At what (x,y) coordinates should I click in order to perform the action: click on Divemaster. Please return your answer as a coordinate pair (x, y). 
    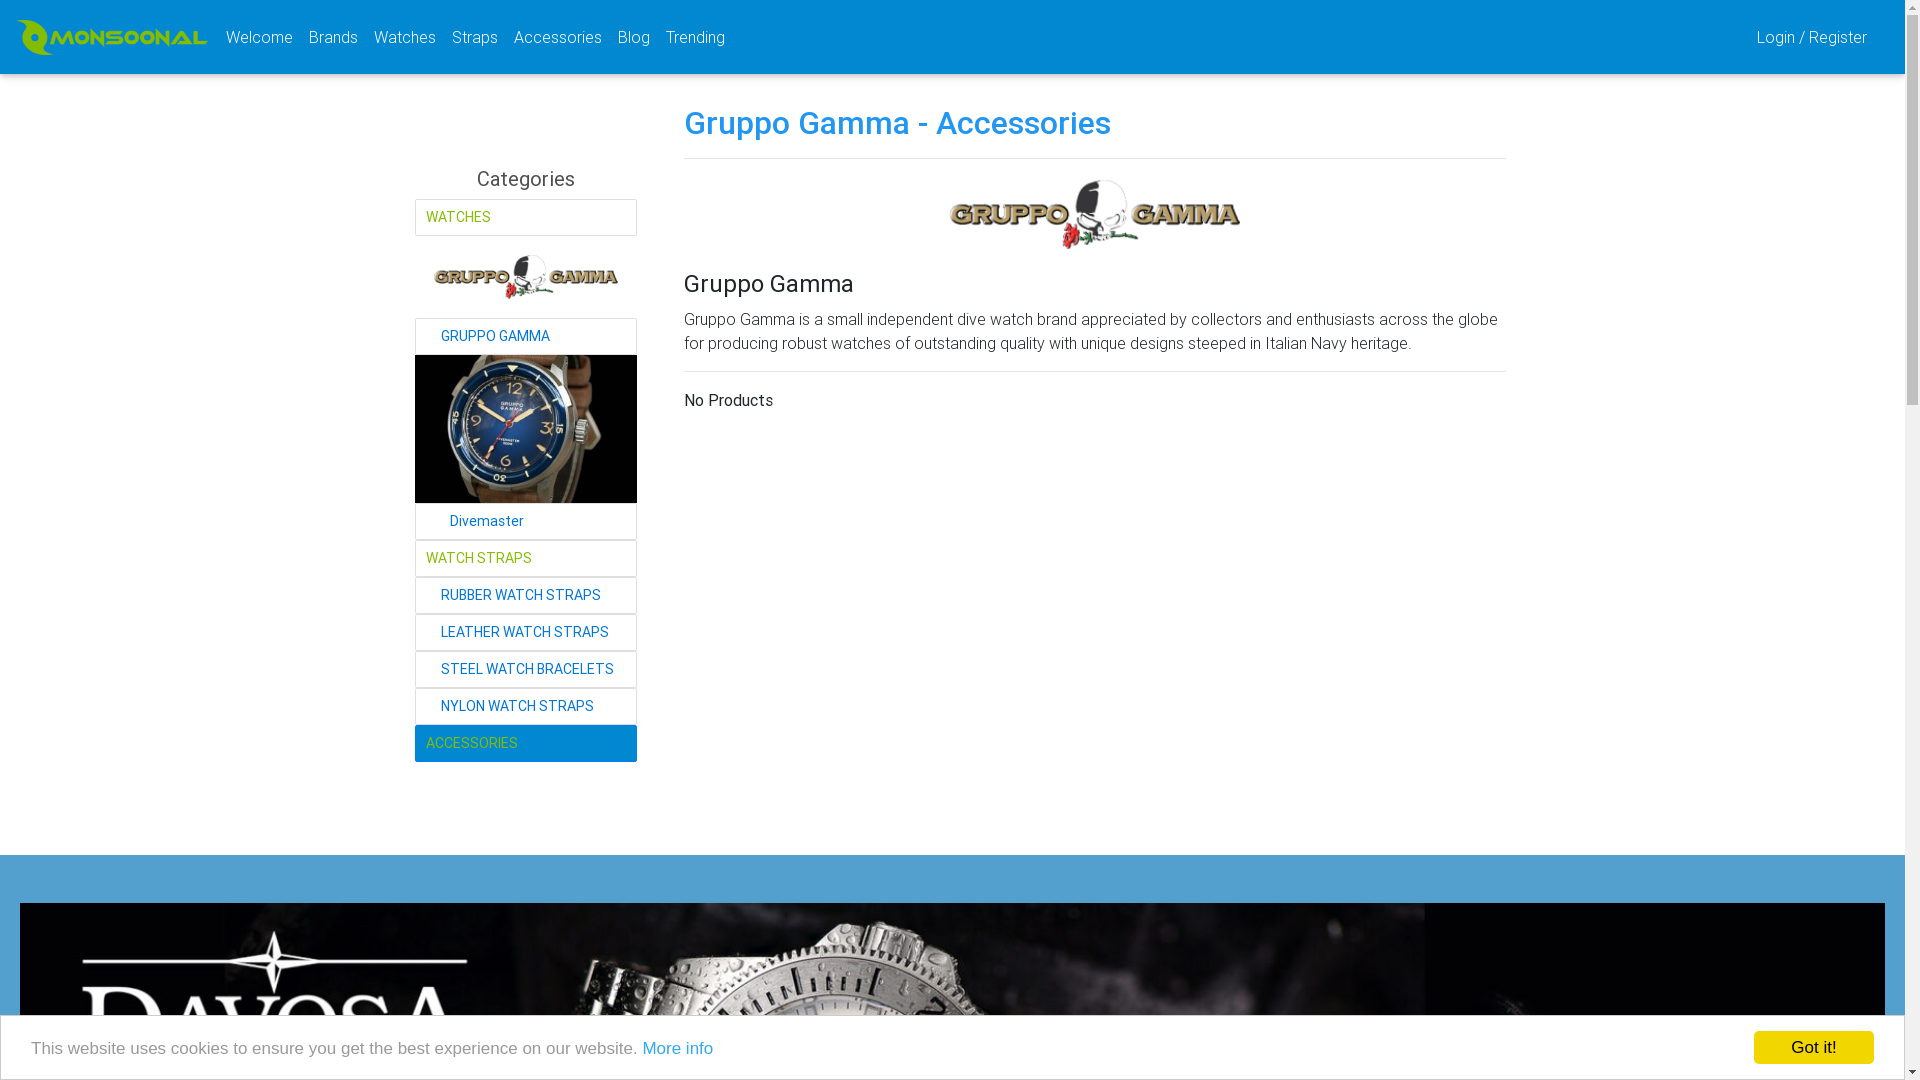
    Looking at the image, I should click on (526, 429).